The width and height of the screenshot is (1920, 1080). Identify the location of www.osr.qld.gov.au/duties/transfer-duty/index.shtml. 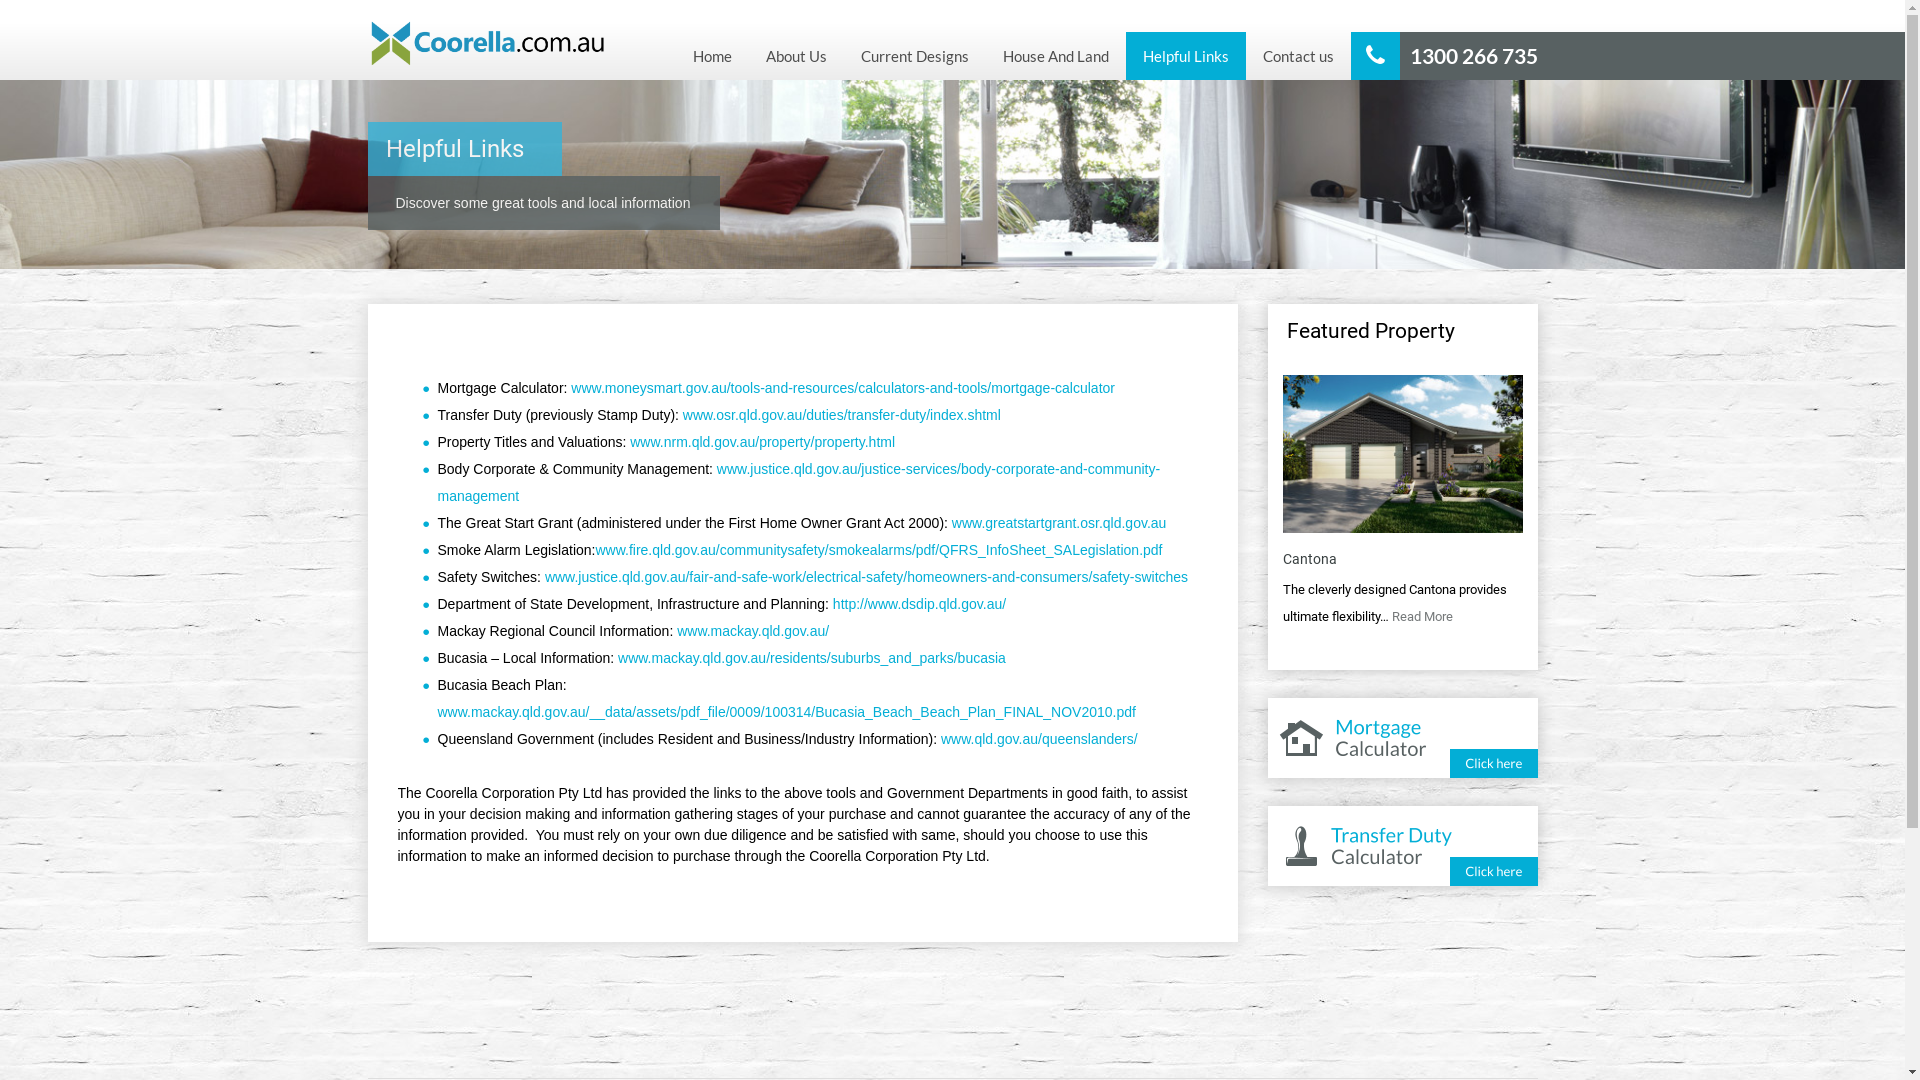
(842, 415).